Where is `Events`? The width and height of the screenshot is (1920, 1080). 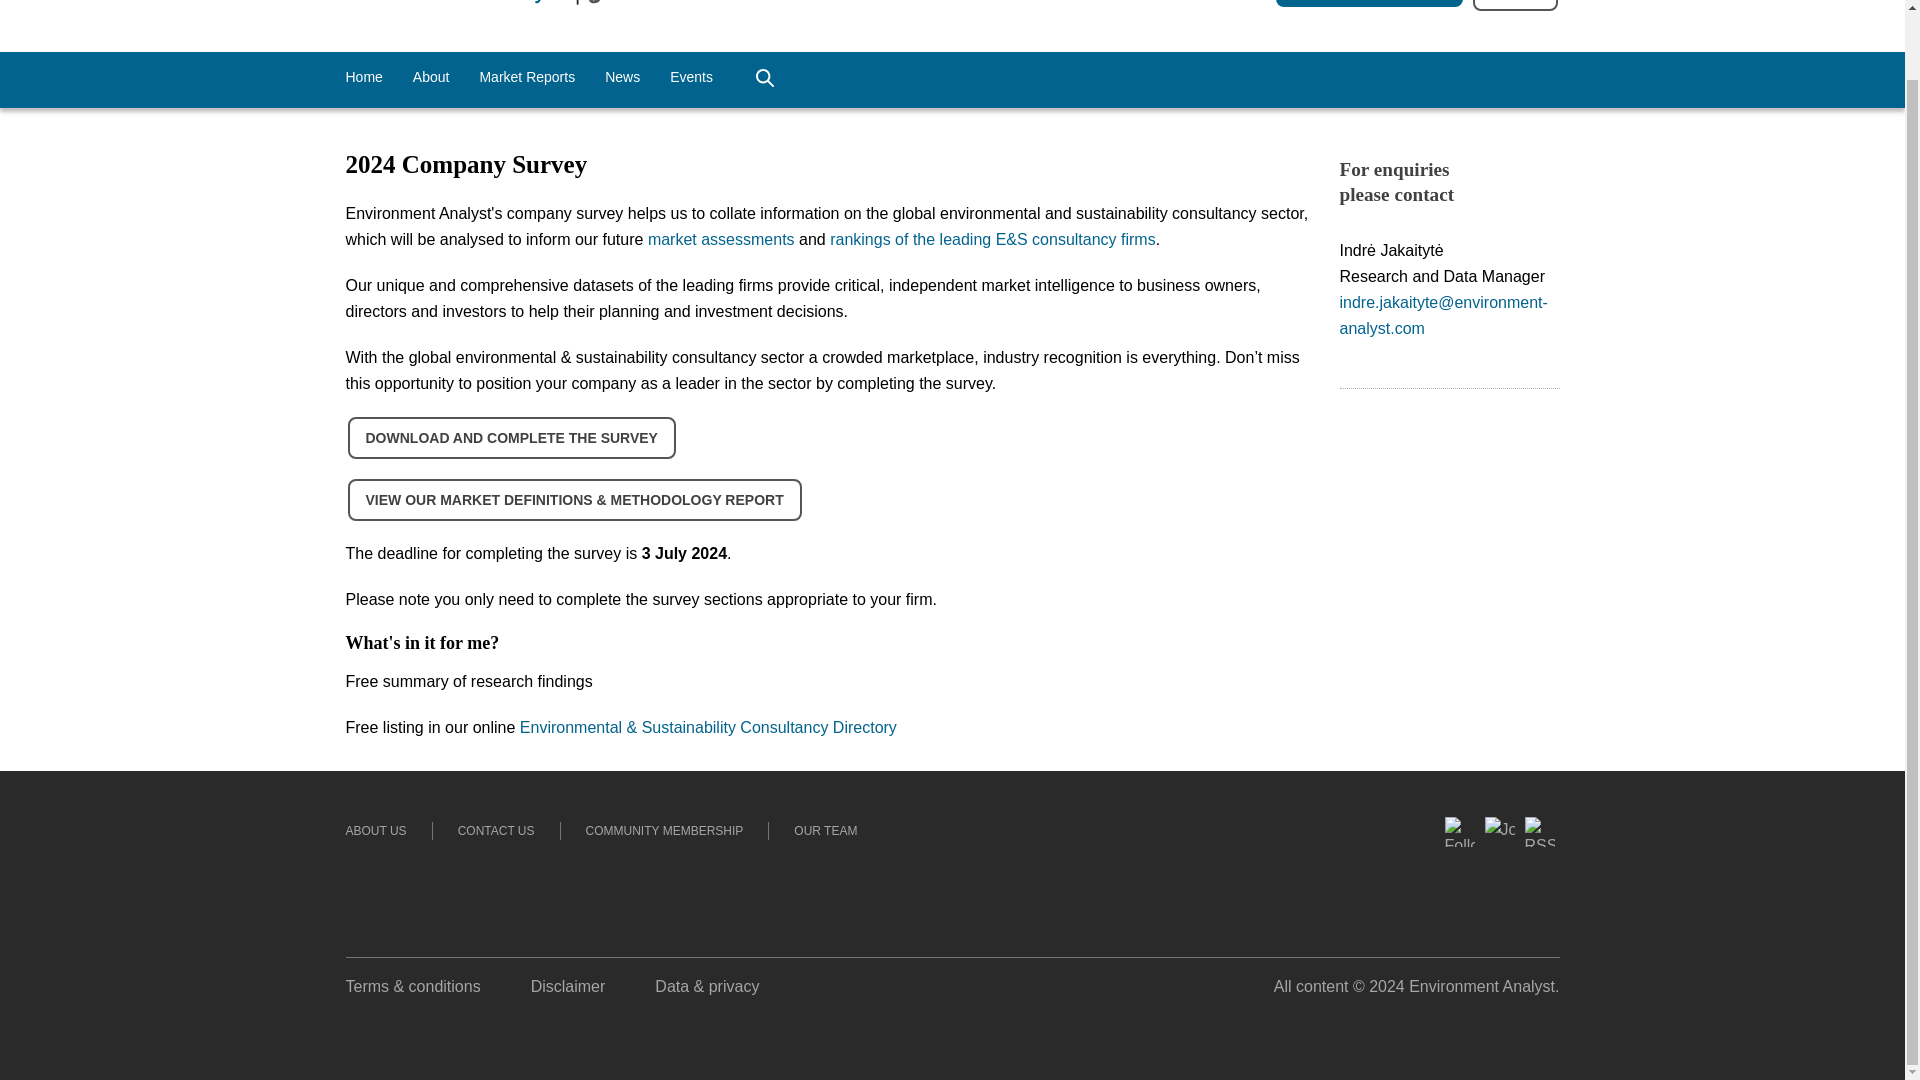
Events is located at coordinates (691, 78).